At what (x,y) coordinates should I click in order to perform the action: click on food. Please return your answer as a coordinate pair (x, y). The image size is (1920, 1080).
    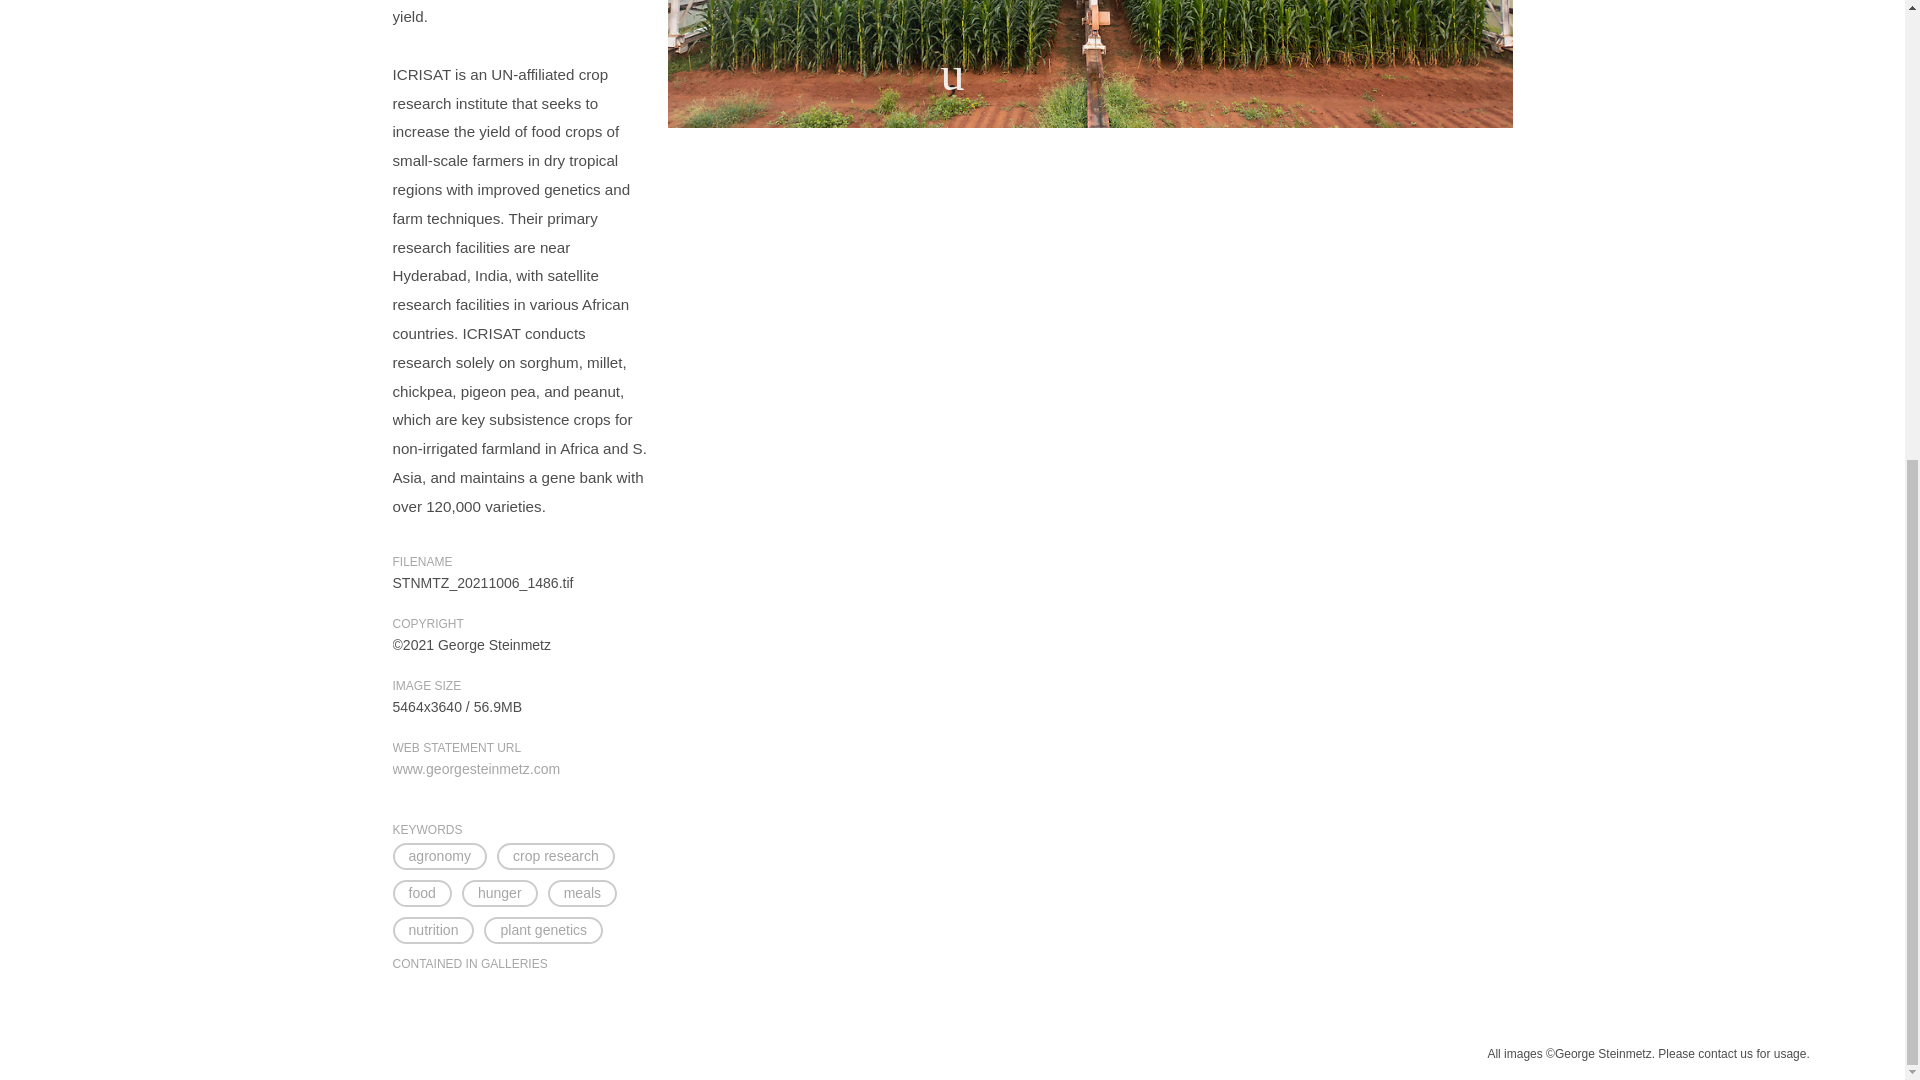
    Looking at the image, I should click on (421, 894).